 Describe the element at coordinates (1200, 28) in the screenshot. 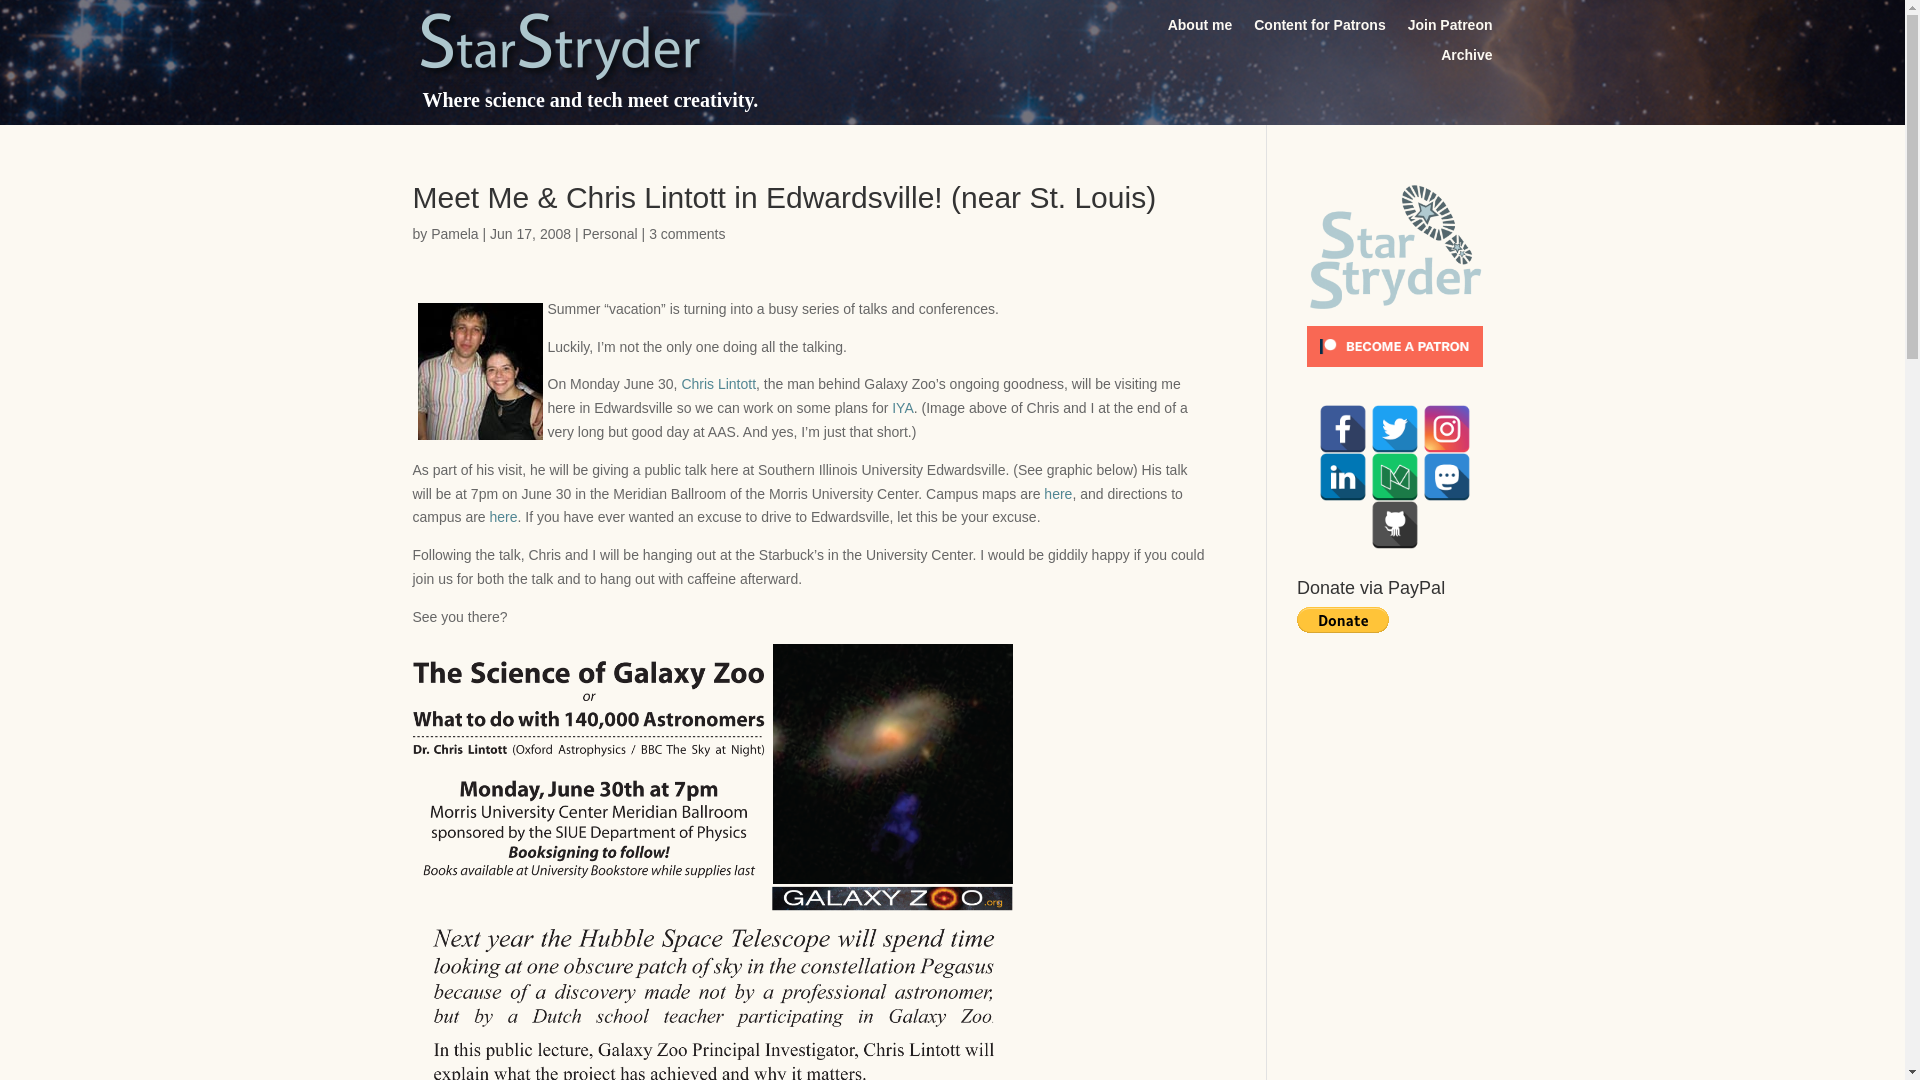

I see `About me` at that location.